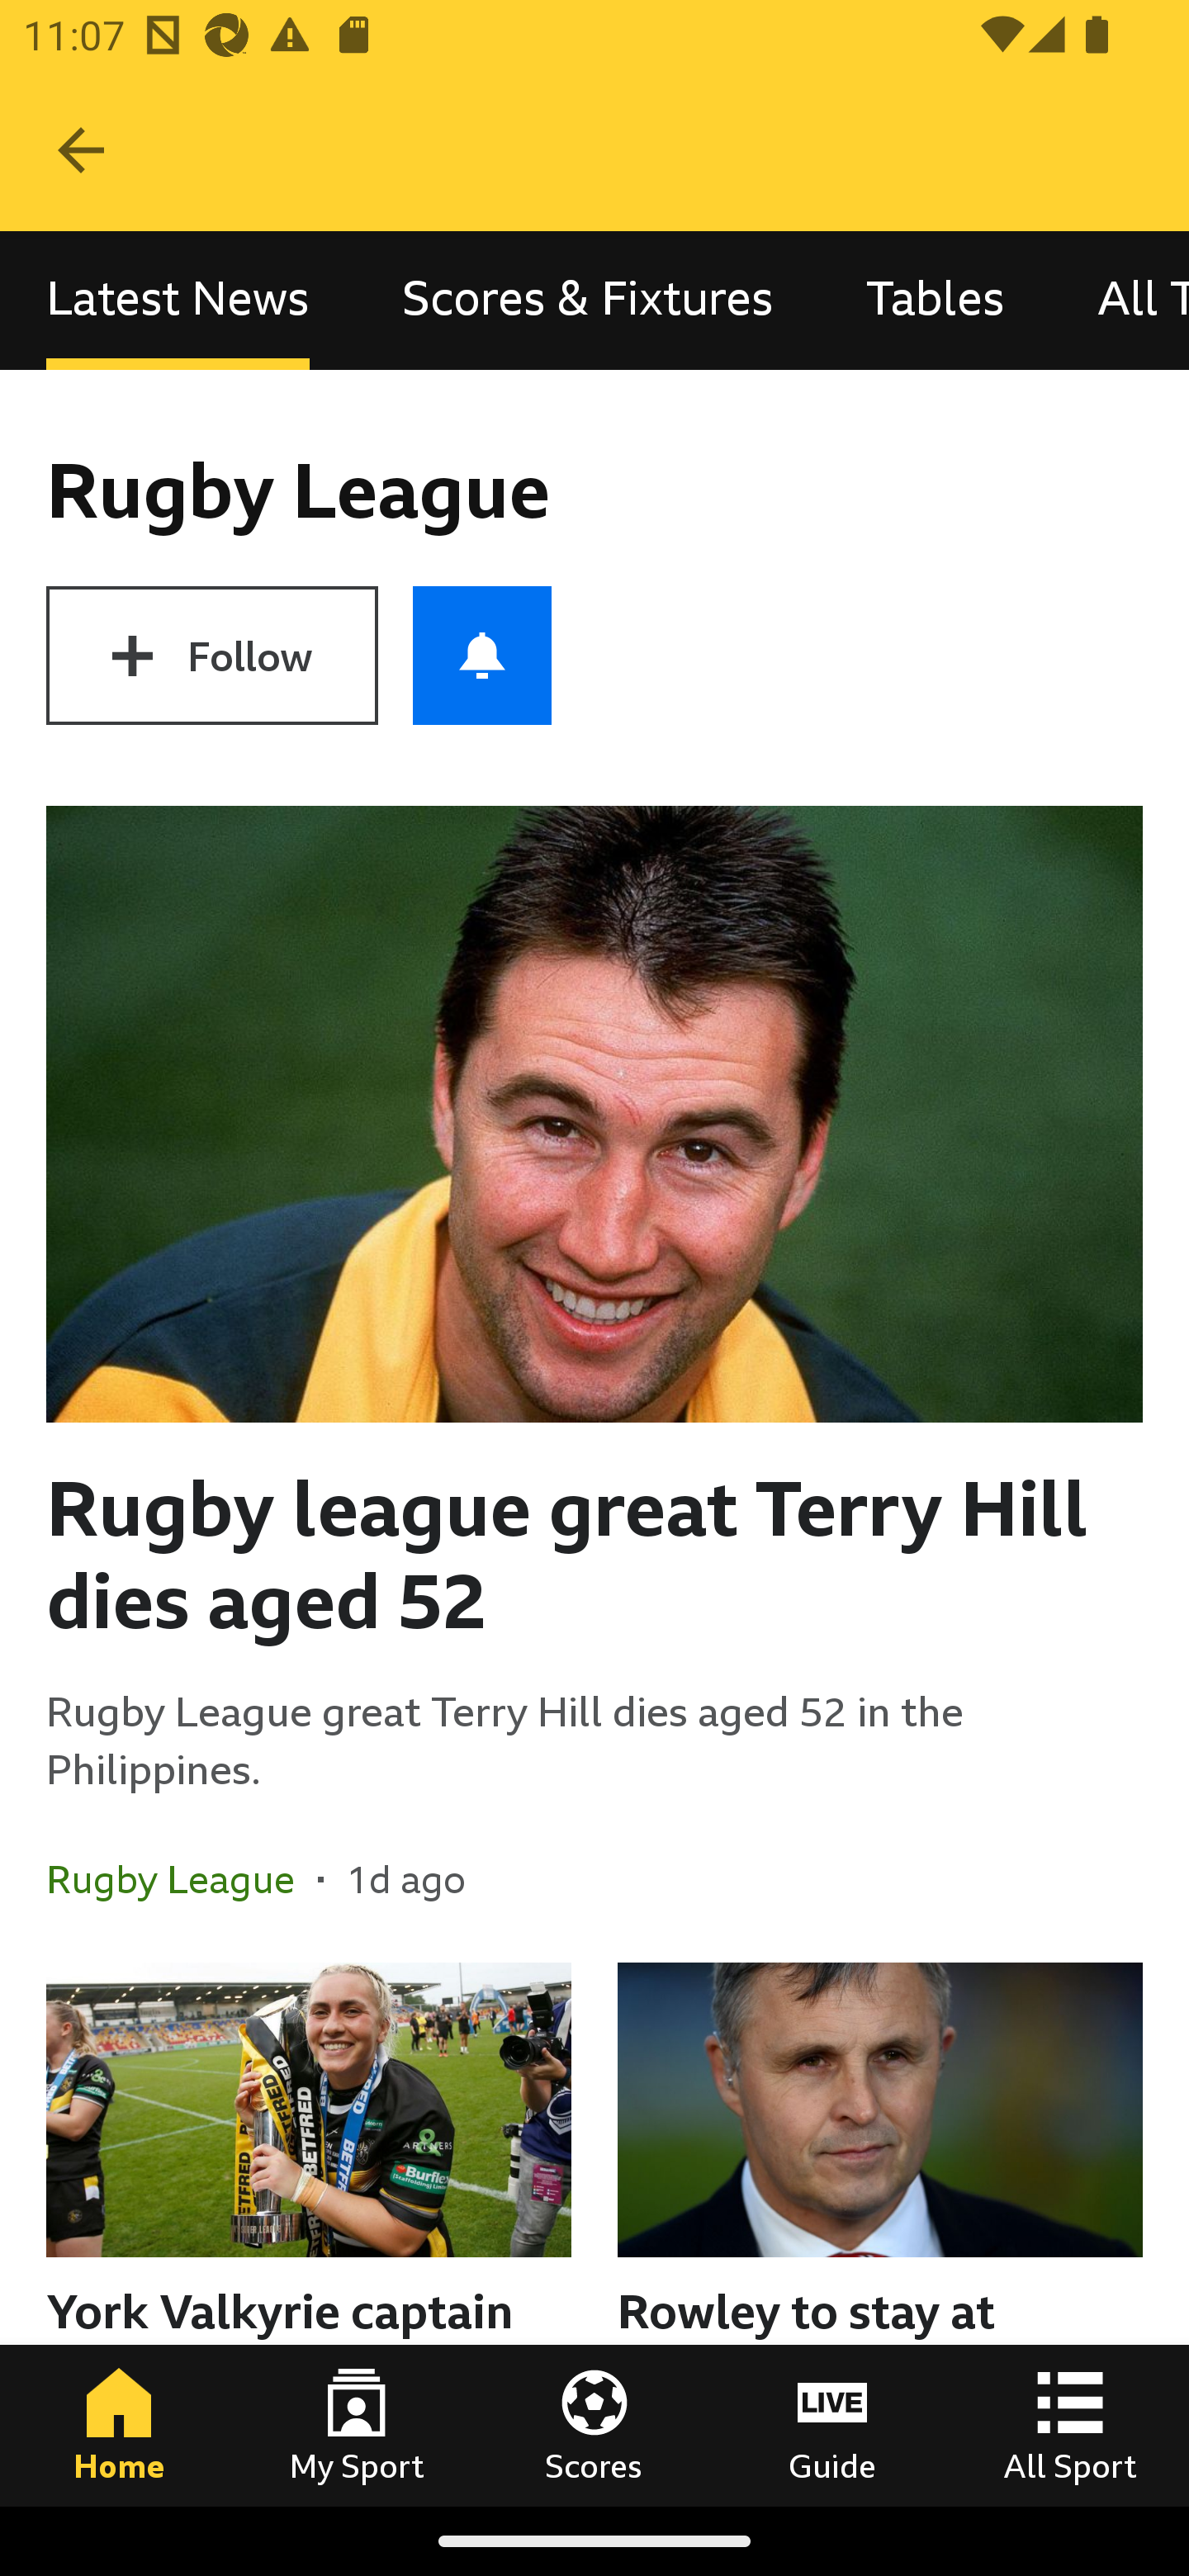 This screenshot has height=2576, width=1189. Describe the element at coordinates (832, 2425) in the screenshot. I see `Guide` at that location.